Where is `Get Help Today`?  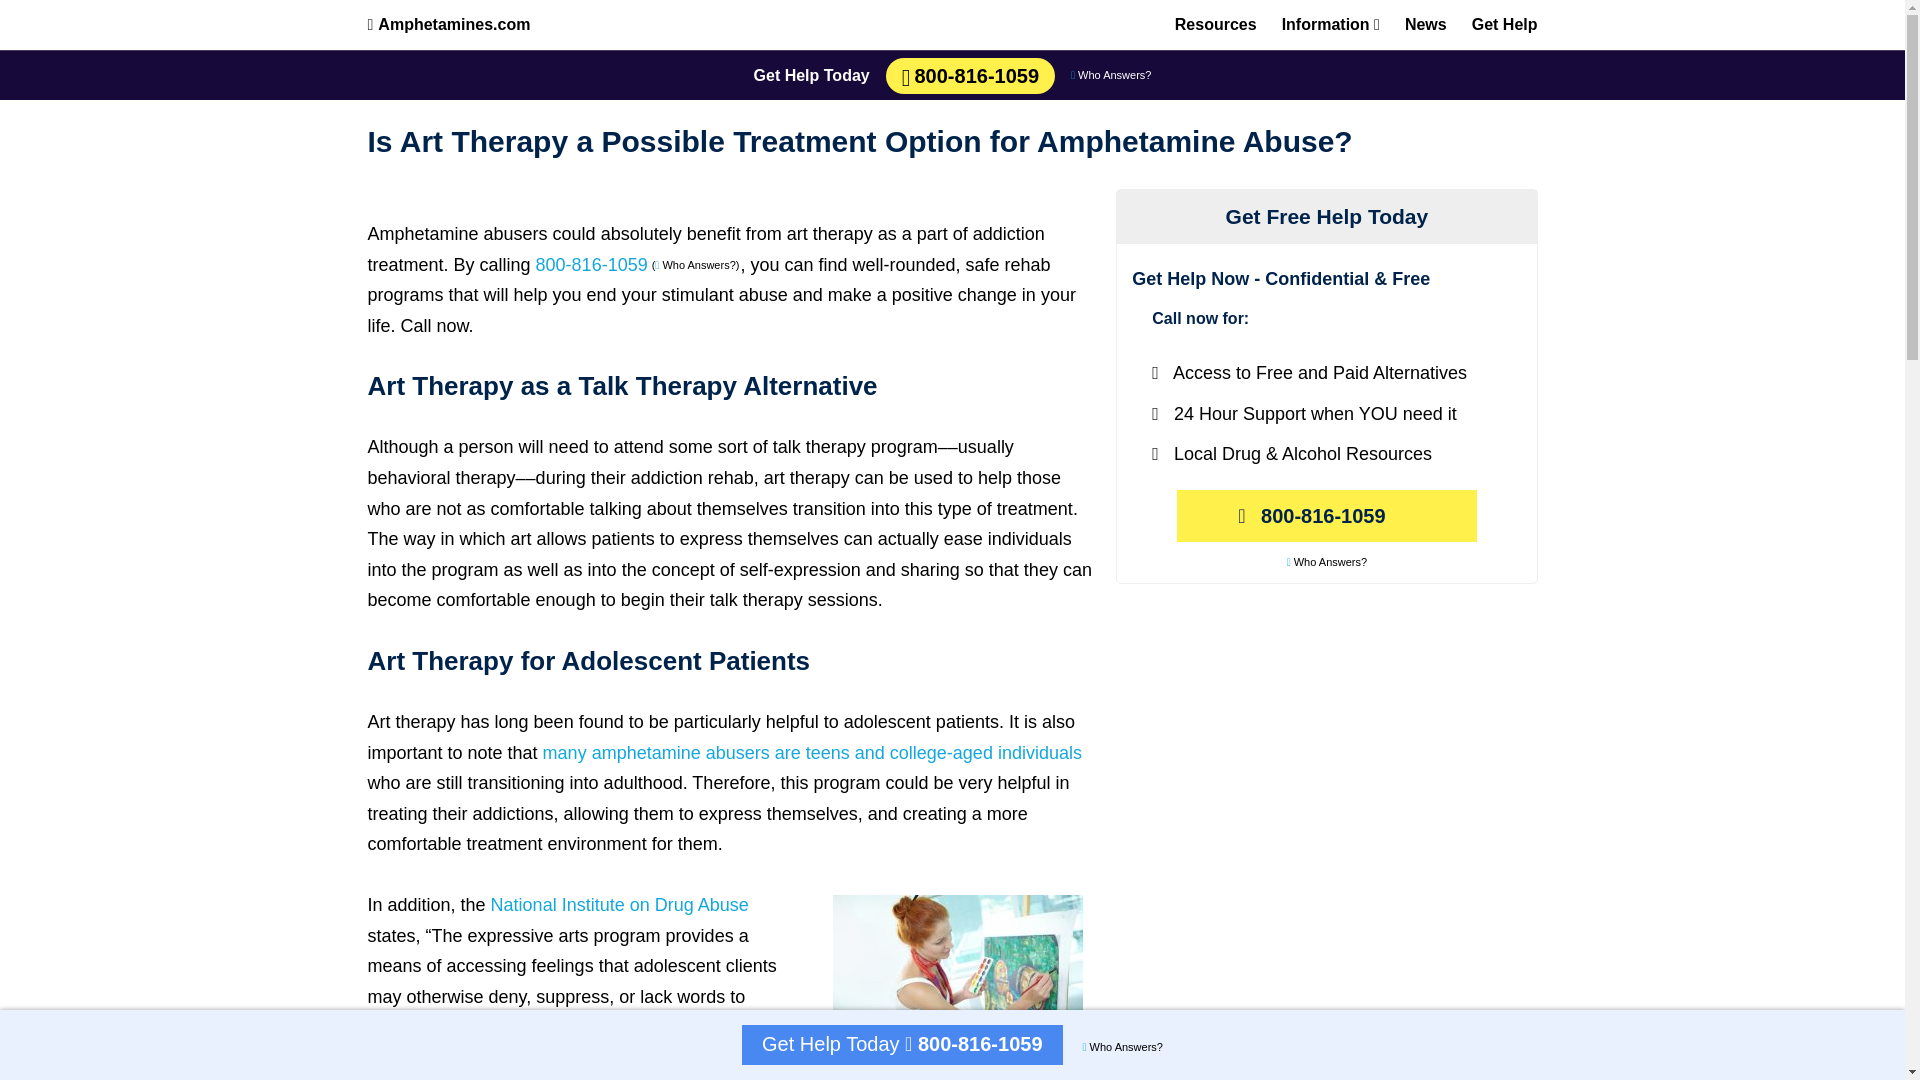 Get Help Today is located at coordinates (833, 1044).